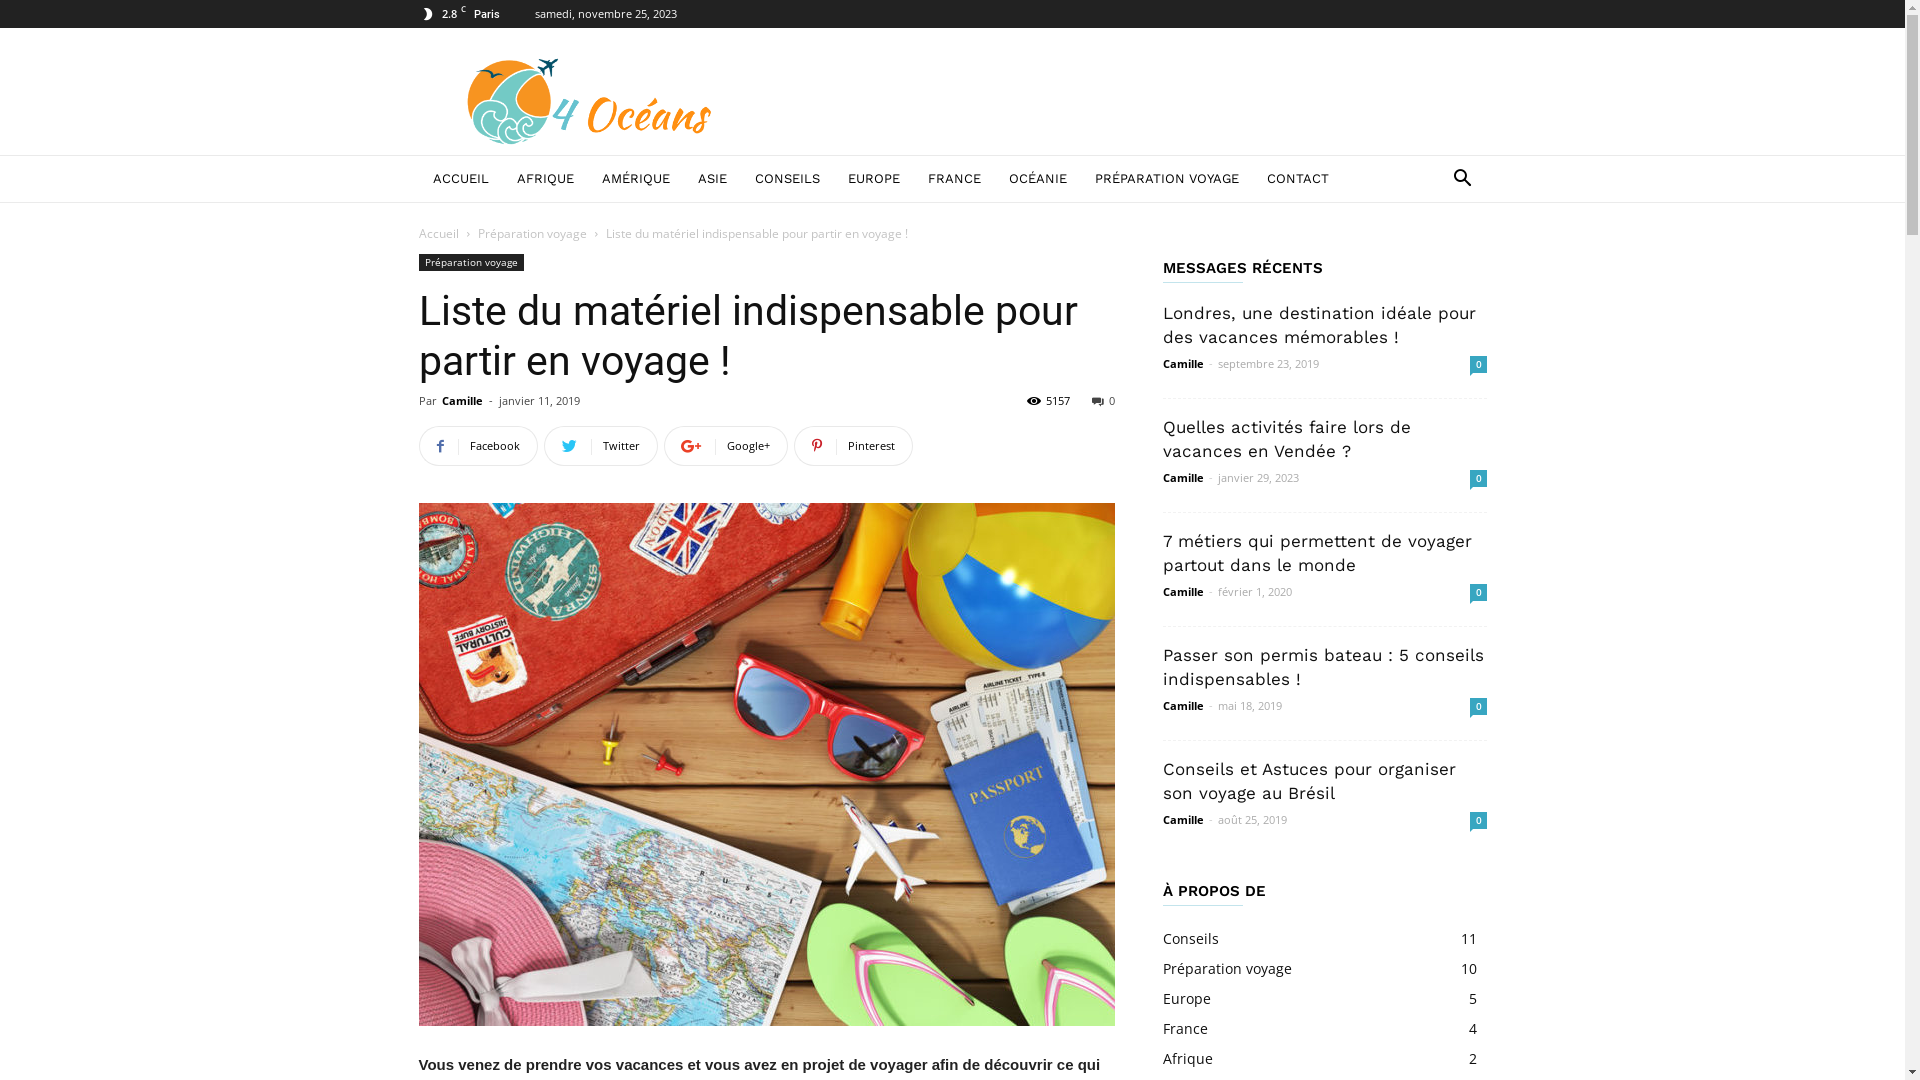 The image size is (1920, 1080). What do you see at coordinates (438, 234) in the screenshot?
I see `Accueil` at bounding box center [438, 234].